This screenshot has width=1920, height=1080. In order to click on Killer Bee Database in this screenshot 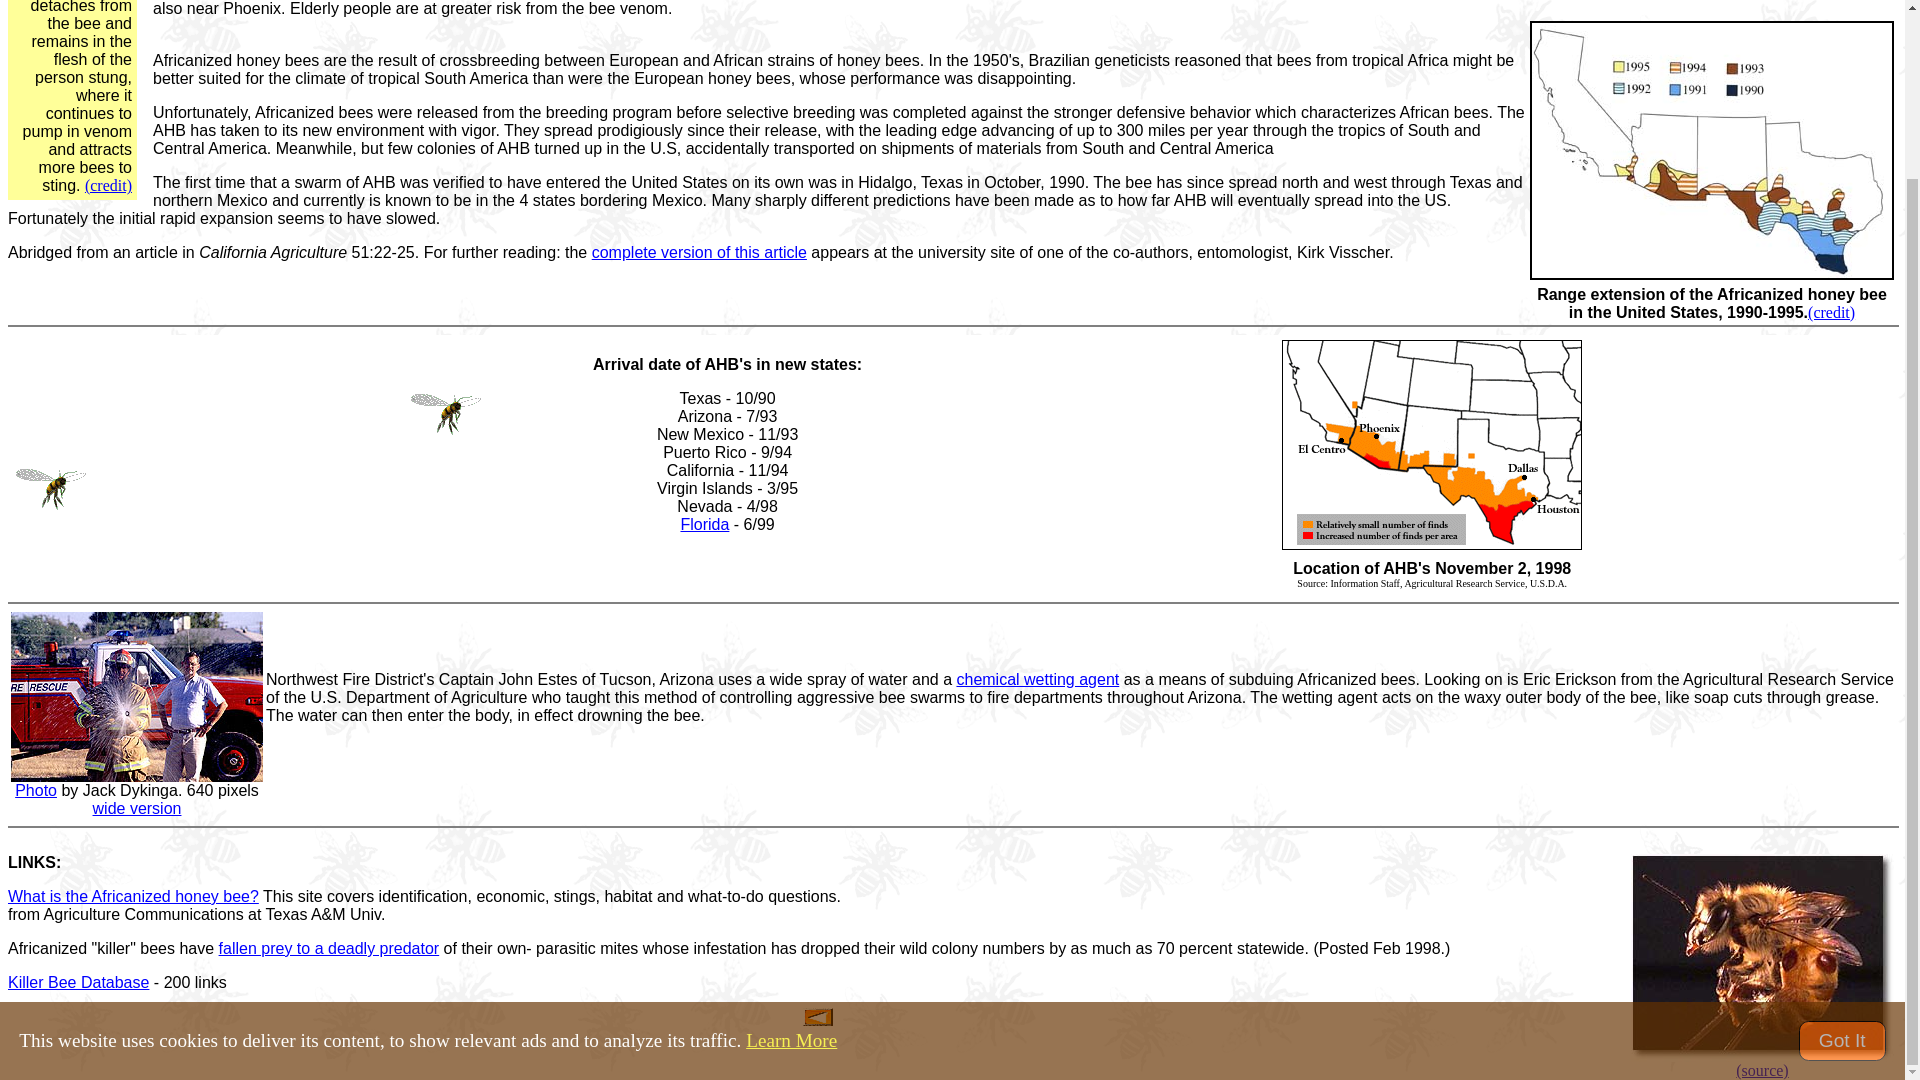, I will do `click(78, 982)`.